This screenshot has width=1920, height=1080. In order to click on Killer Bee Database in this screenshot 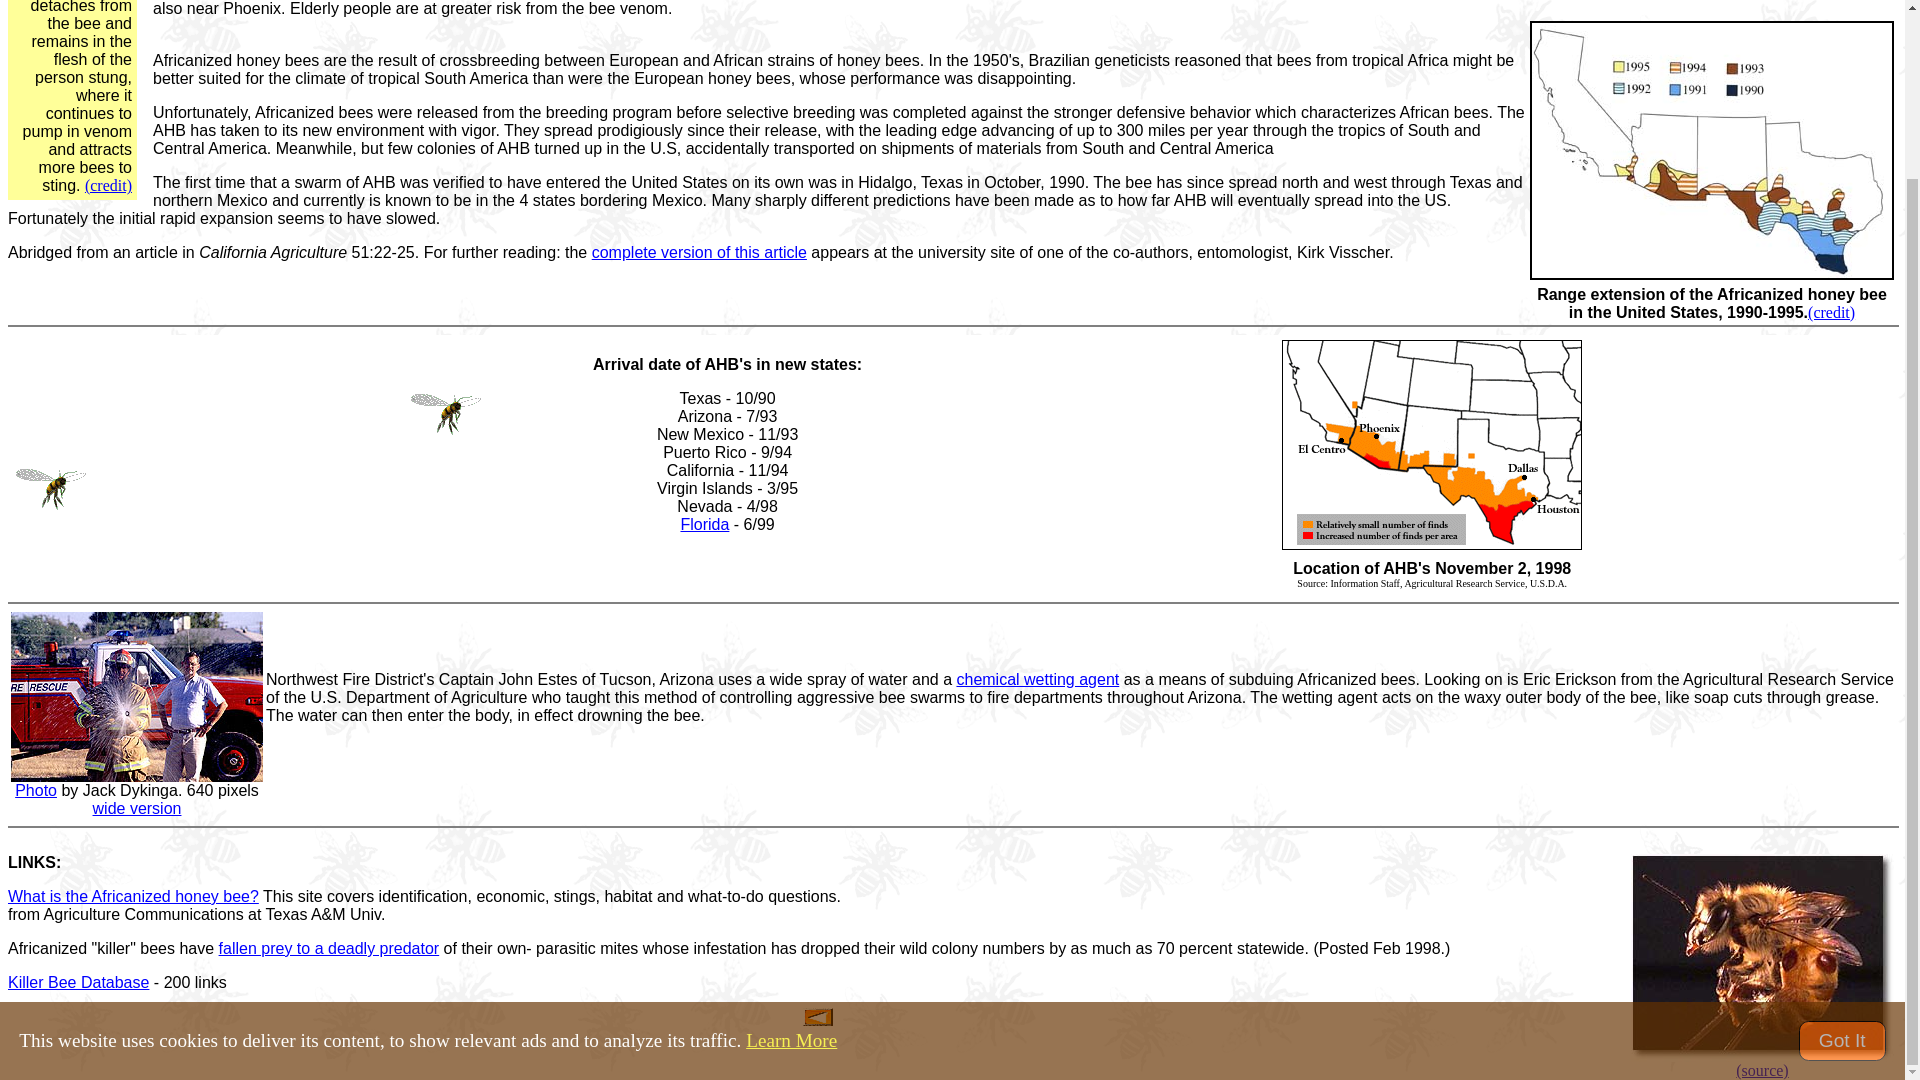, I will do `click(78, 982)`.